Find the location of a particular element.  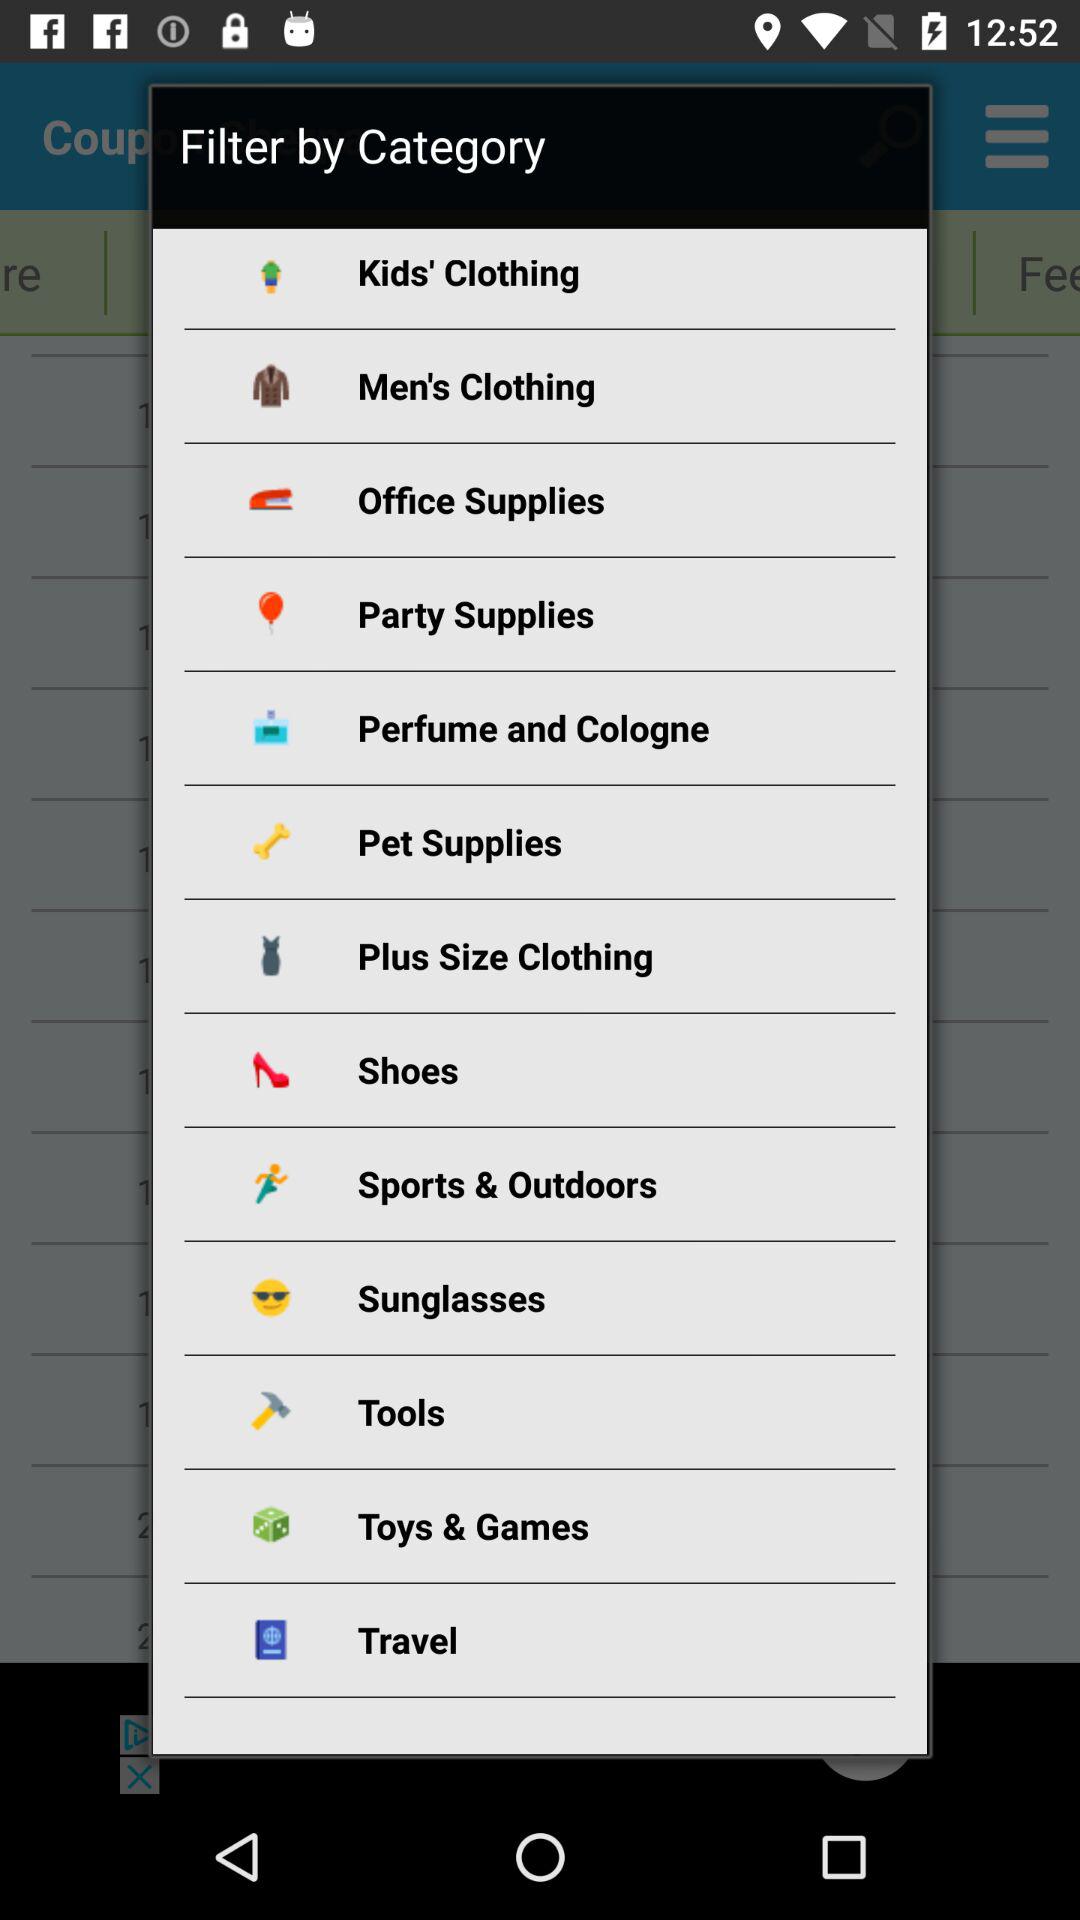

tap icon below the shoes app is located at coordinates (564, 1184).